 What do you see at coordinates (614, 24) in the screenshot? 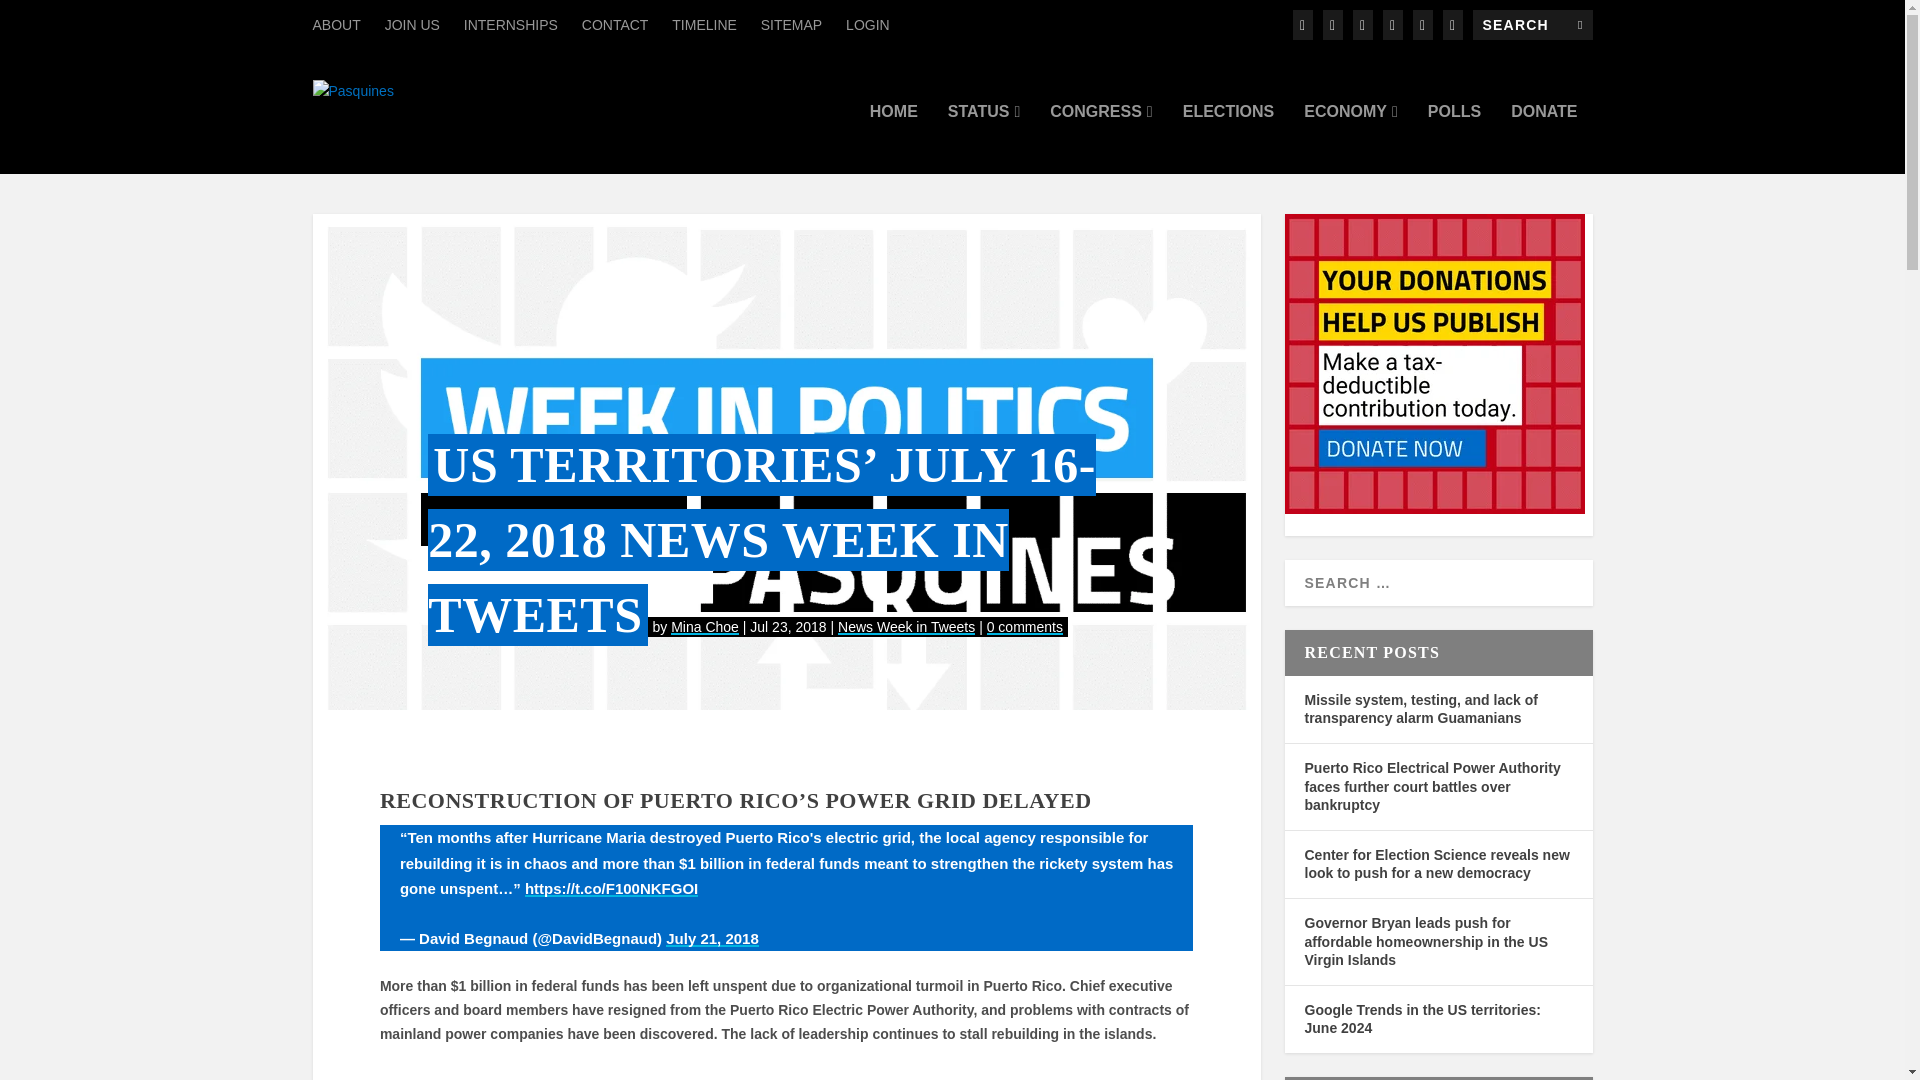
I see `CONTACT` at bounding box center [614, 24].